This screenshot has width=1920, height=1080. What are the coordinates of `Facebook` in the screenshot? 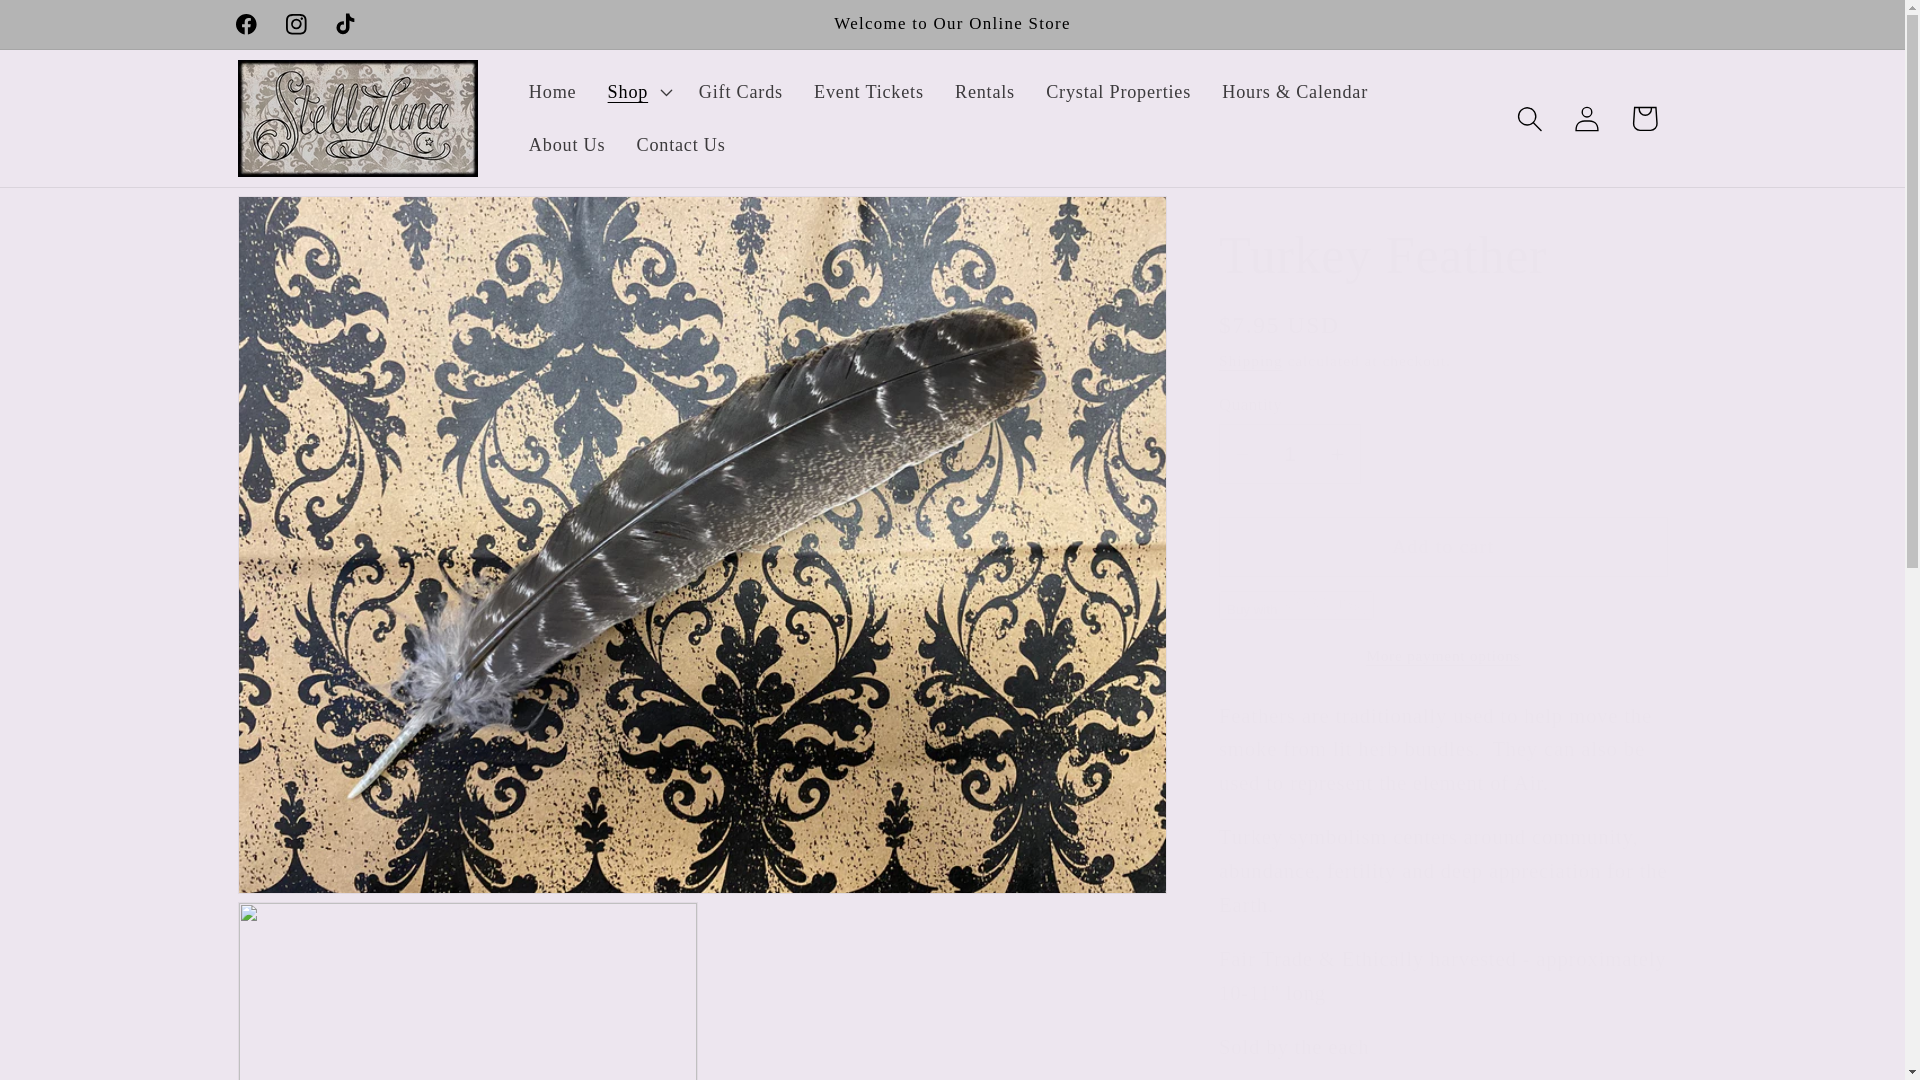 It's located at (246, 24).